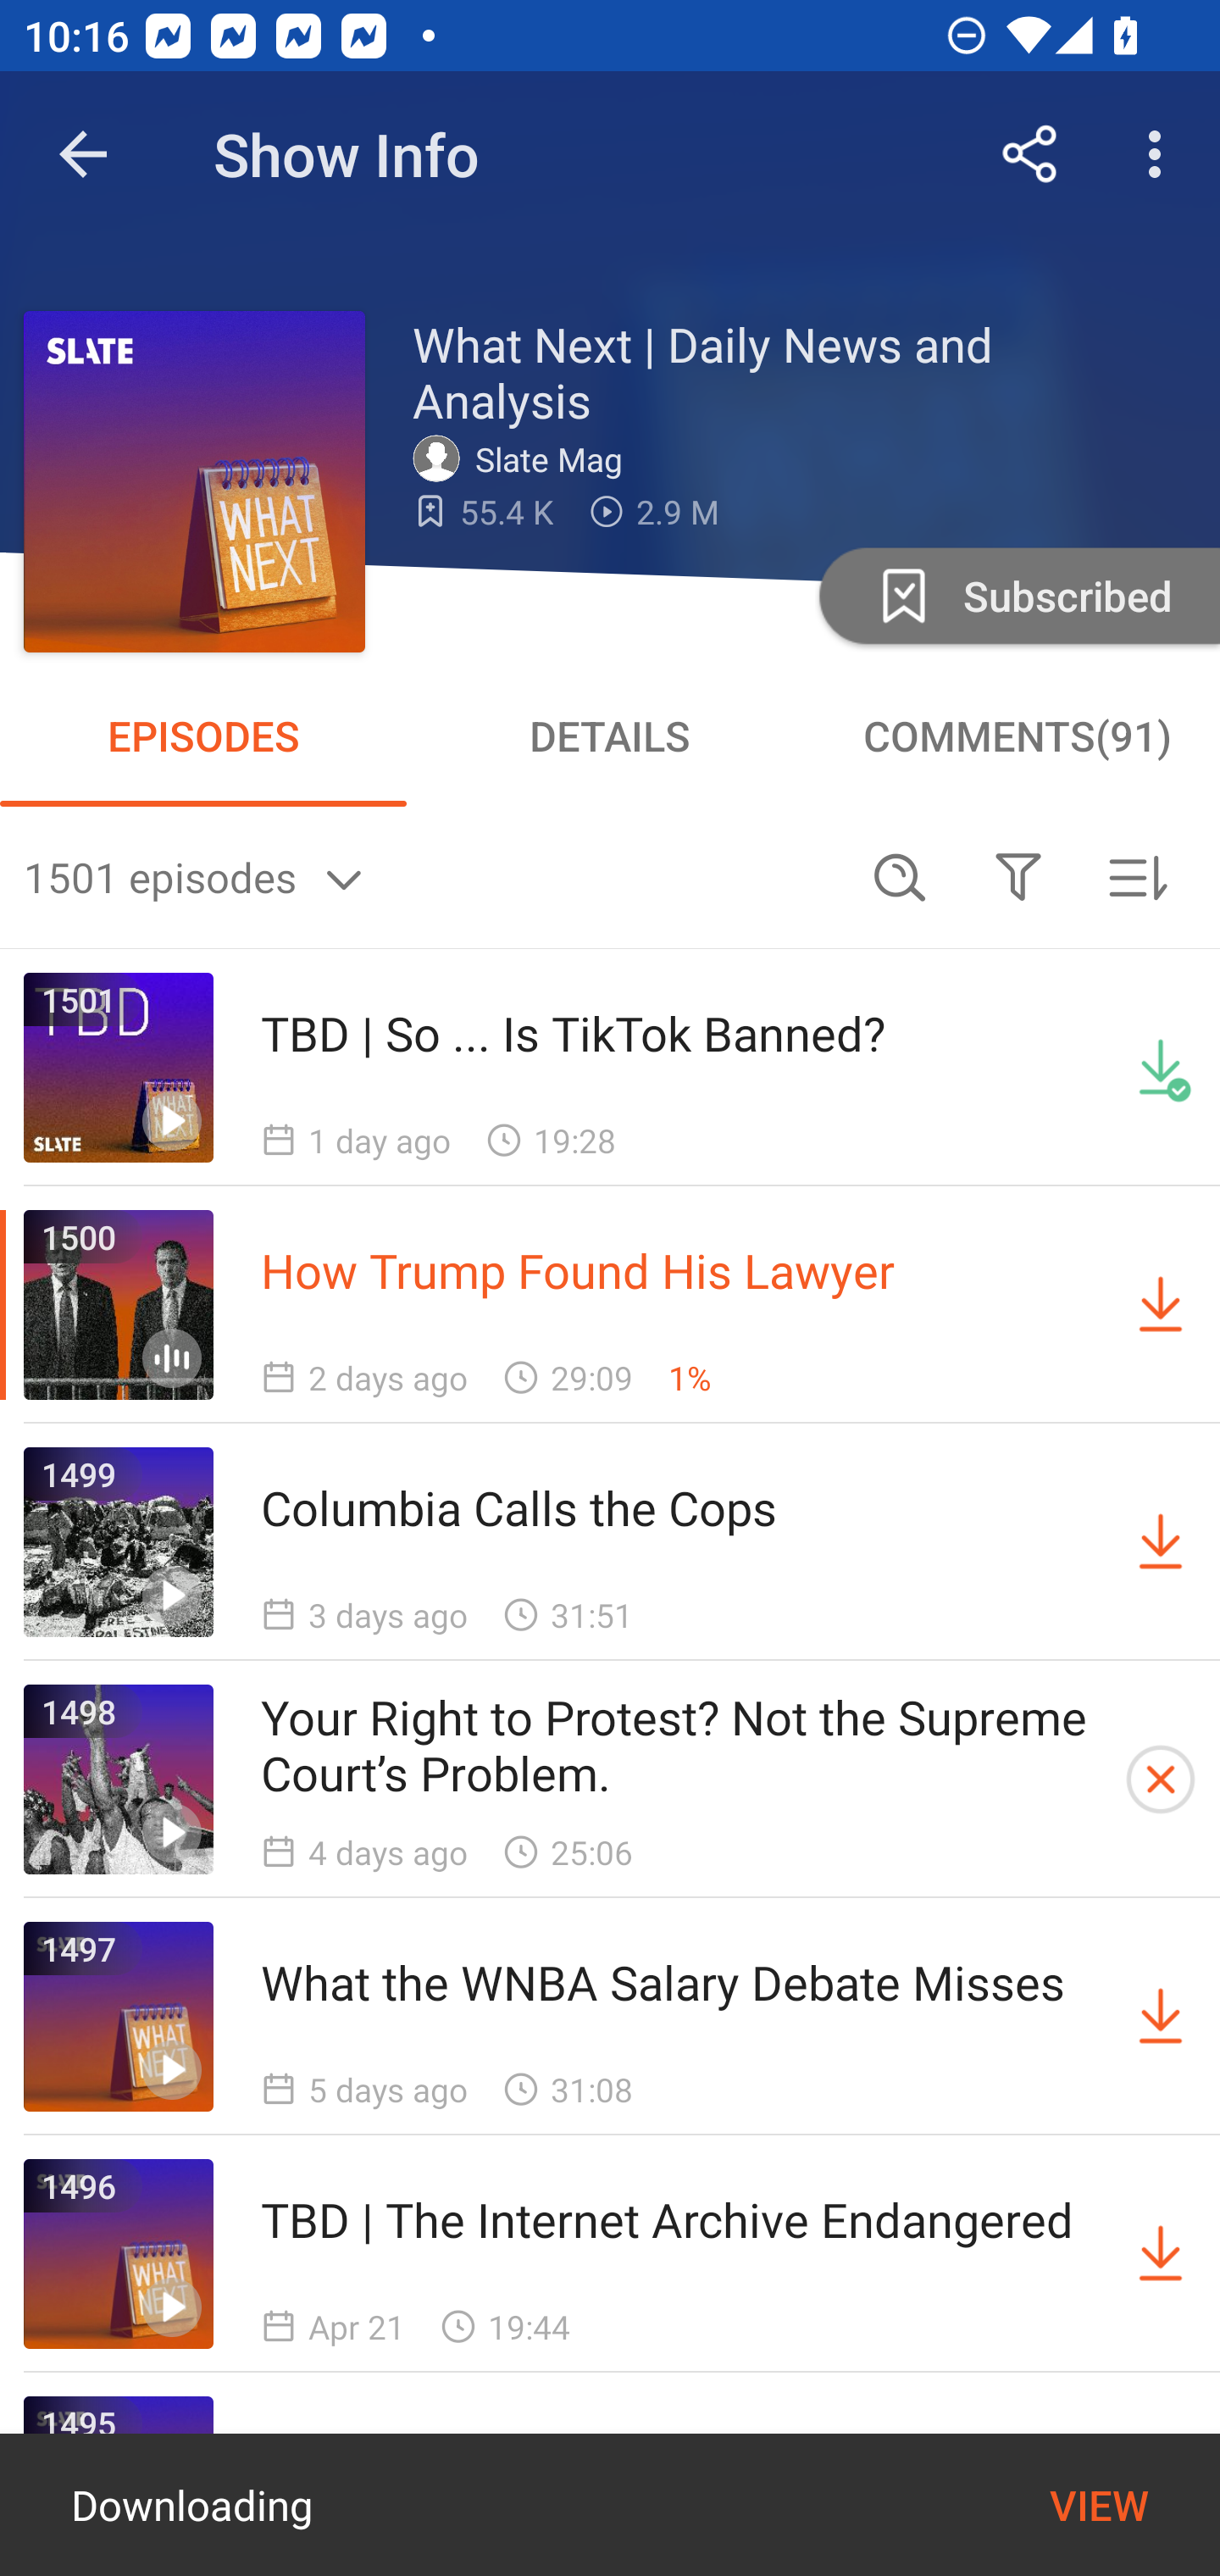 The width and height of the screenshot is (1220, 2576). What do you see at coordinates (1161, 1542) in the screenshot?
I see `Download` at bounding box center [1161, 1542].